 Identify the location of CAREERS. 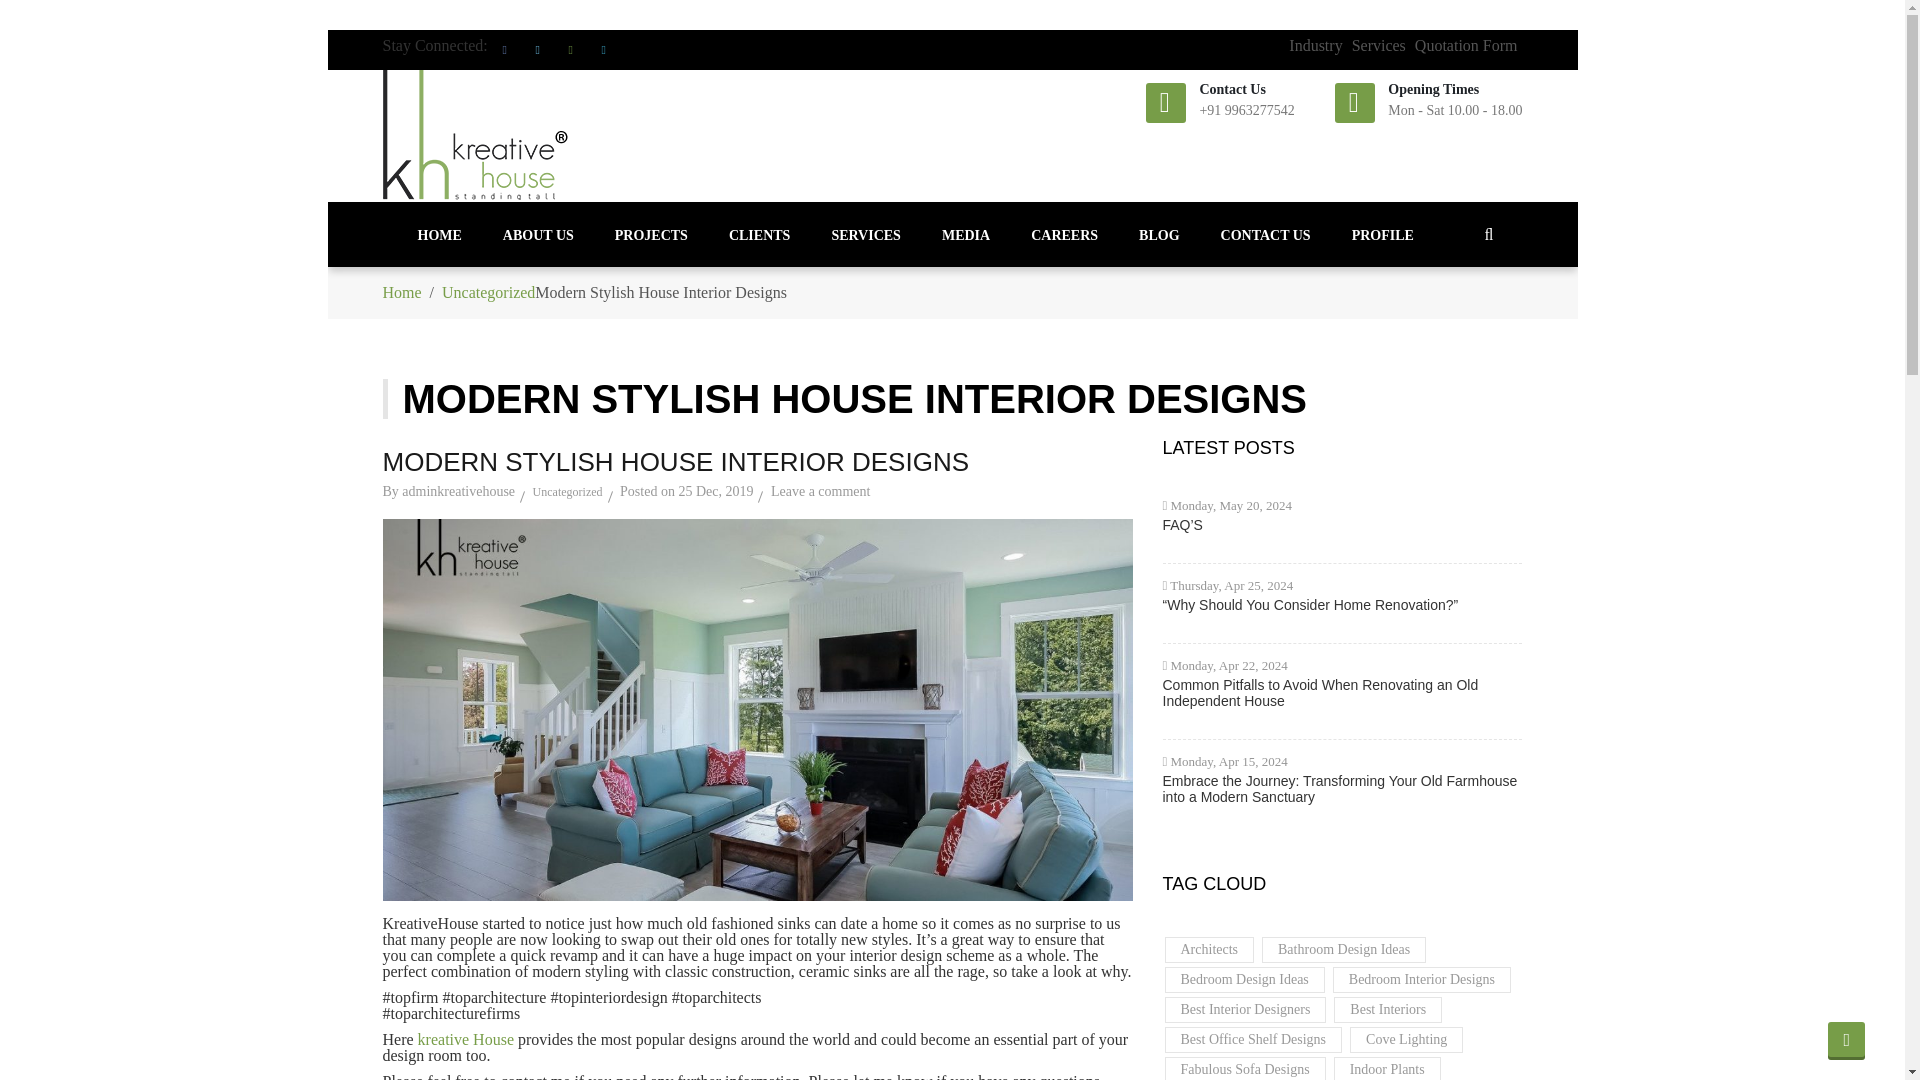
(1064, 234).